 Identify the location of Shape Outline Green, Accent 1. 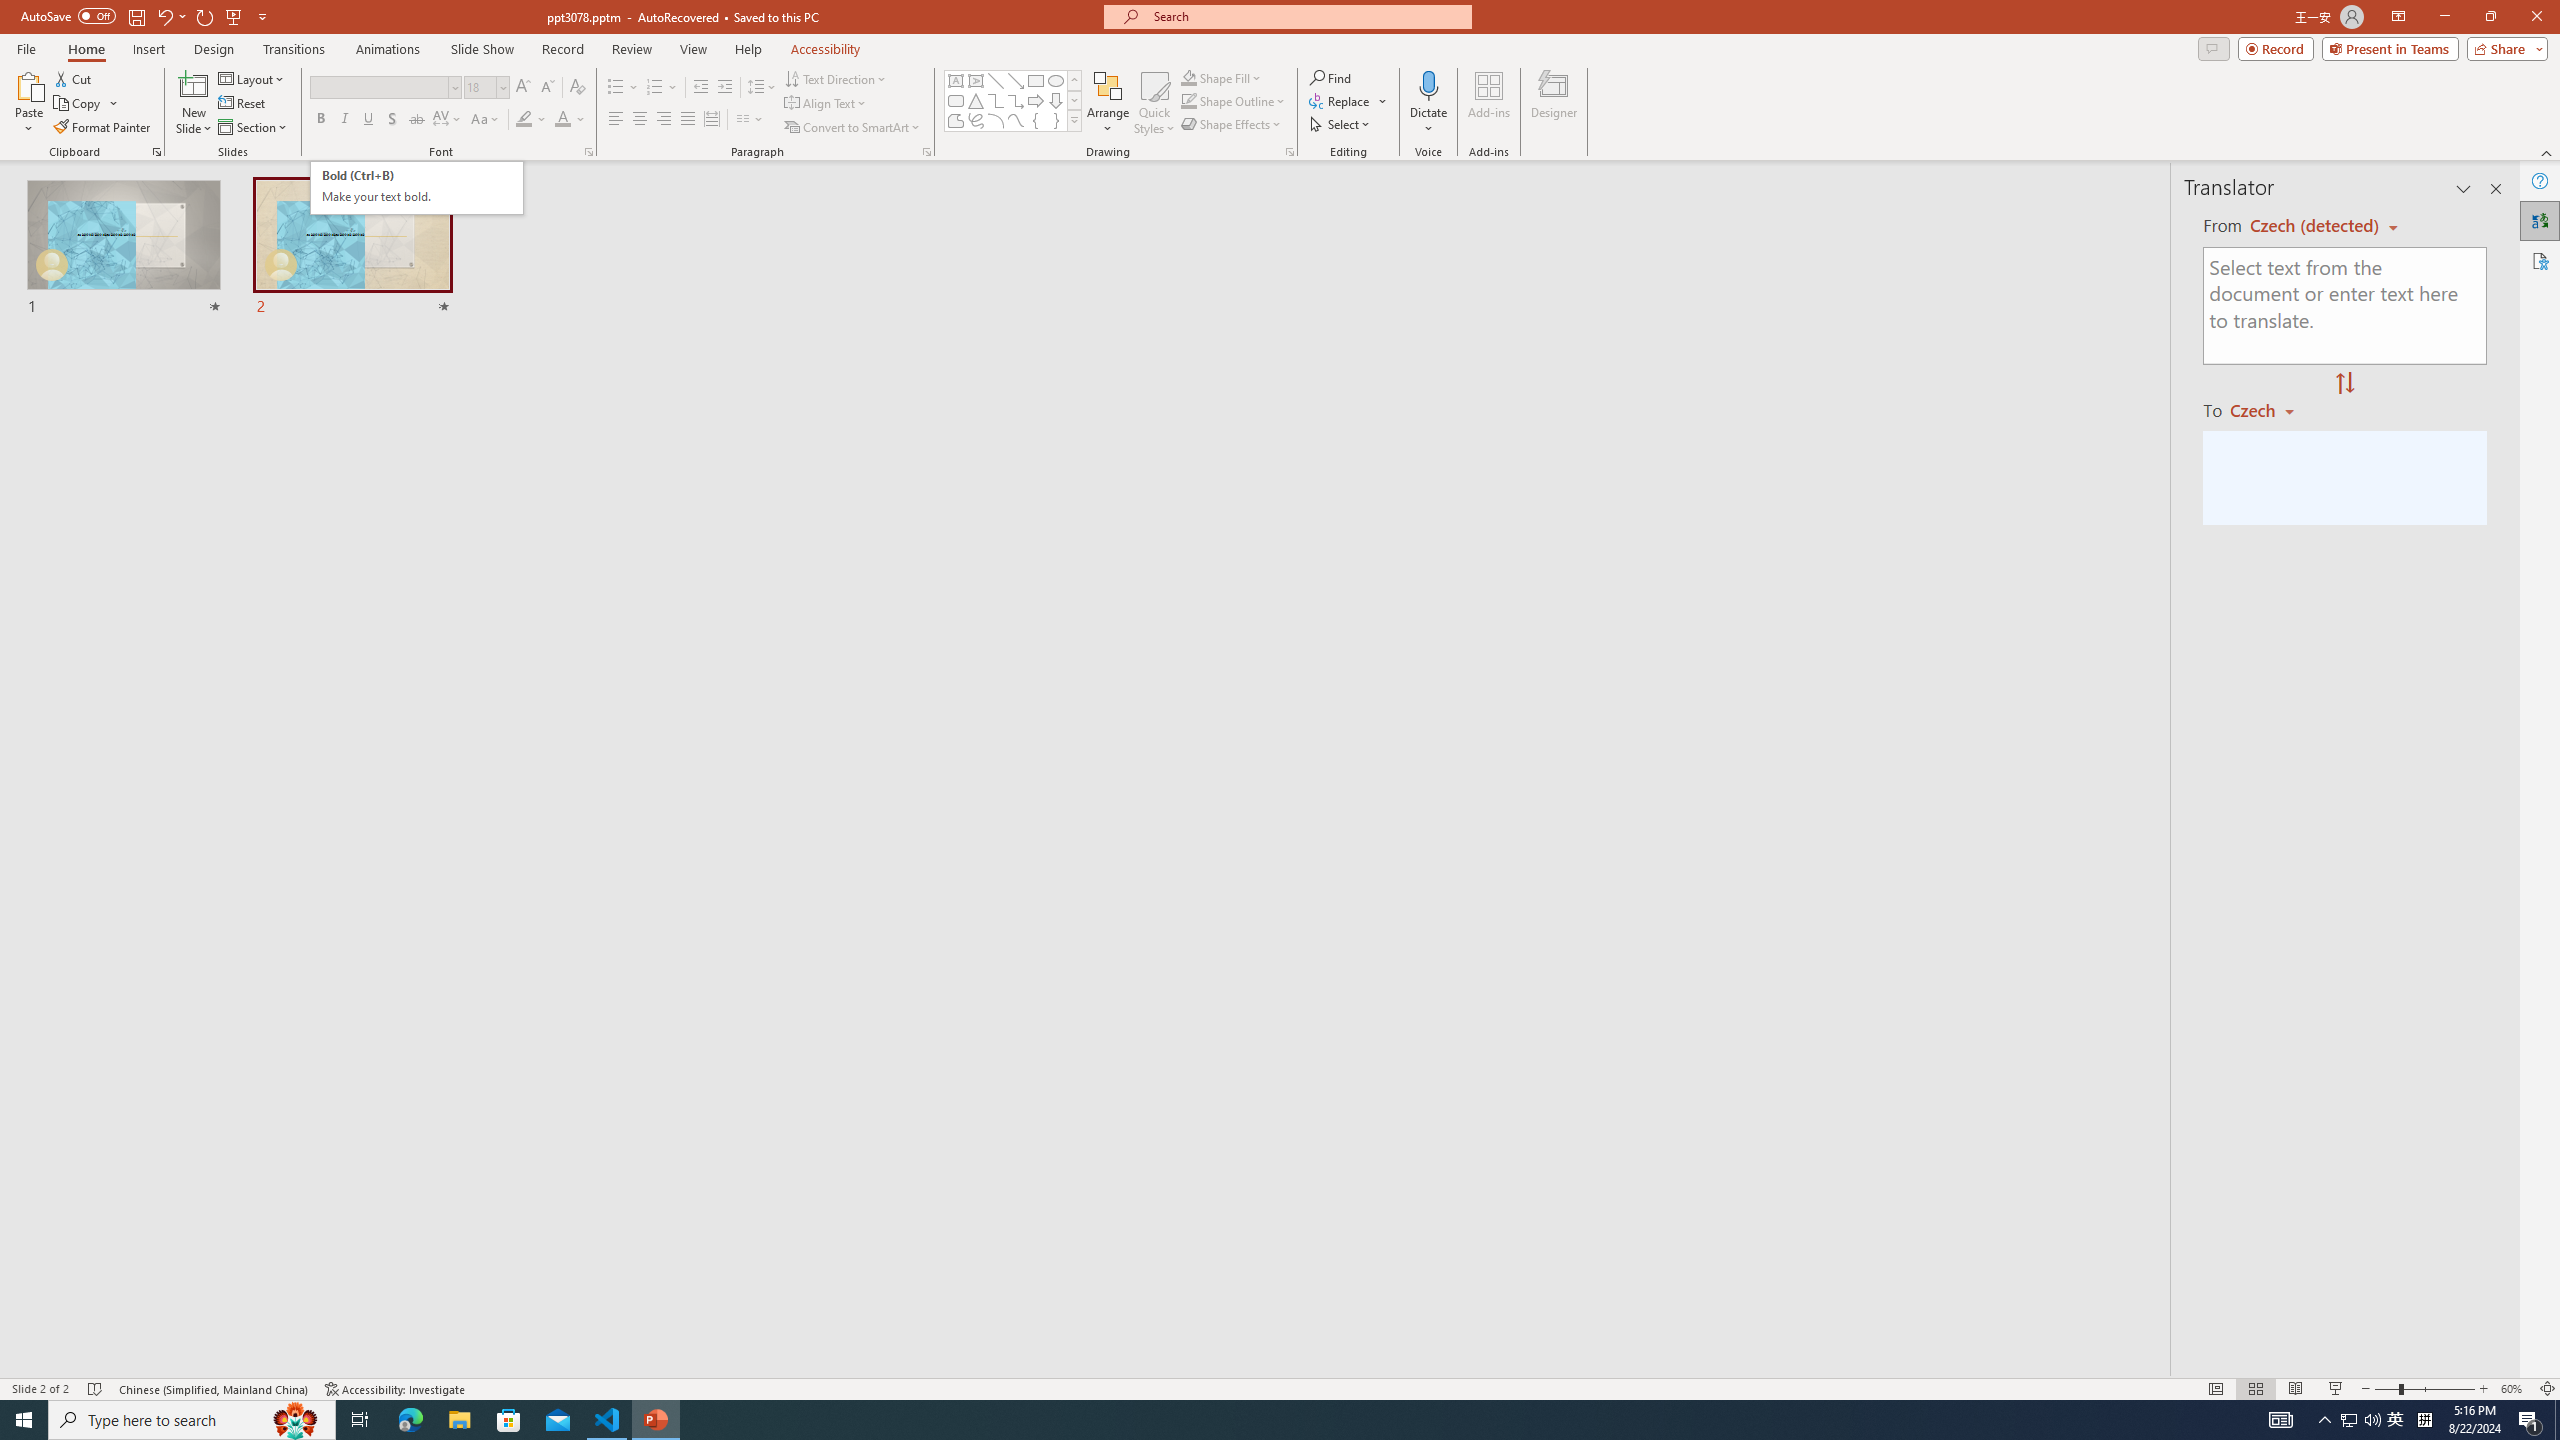
(1188, 100).